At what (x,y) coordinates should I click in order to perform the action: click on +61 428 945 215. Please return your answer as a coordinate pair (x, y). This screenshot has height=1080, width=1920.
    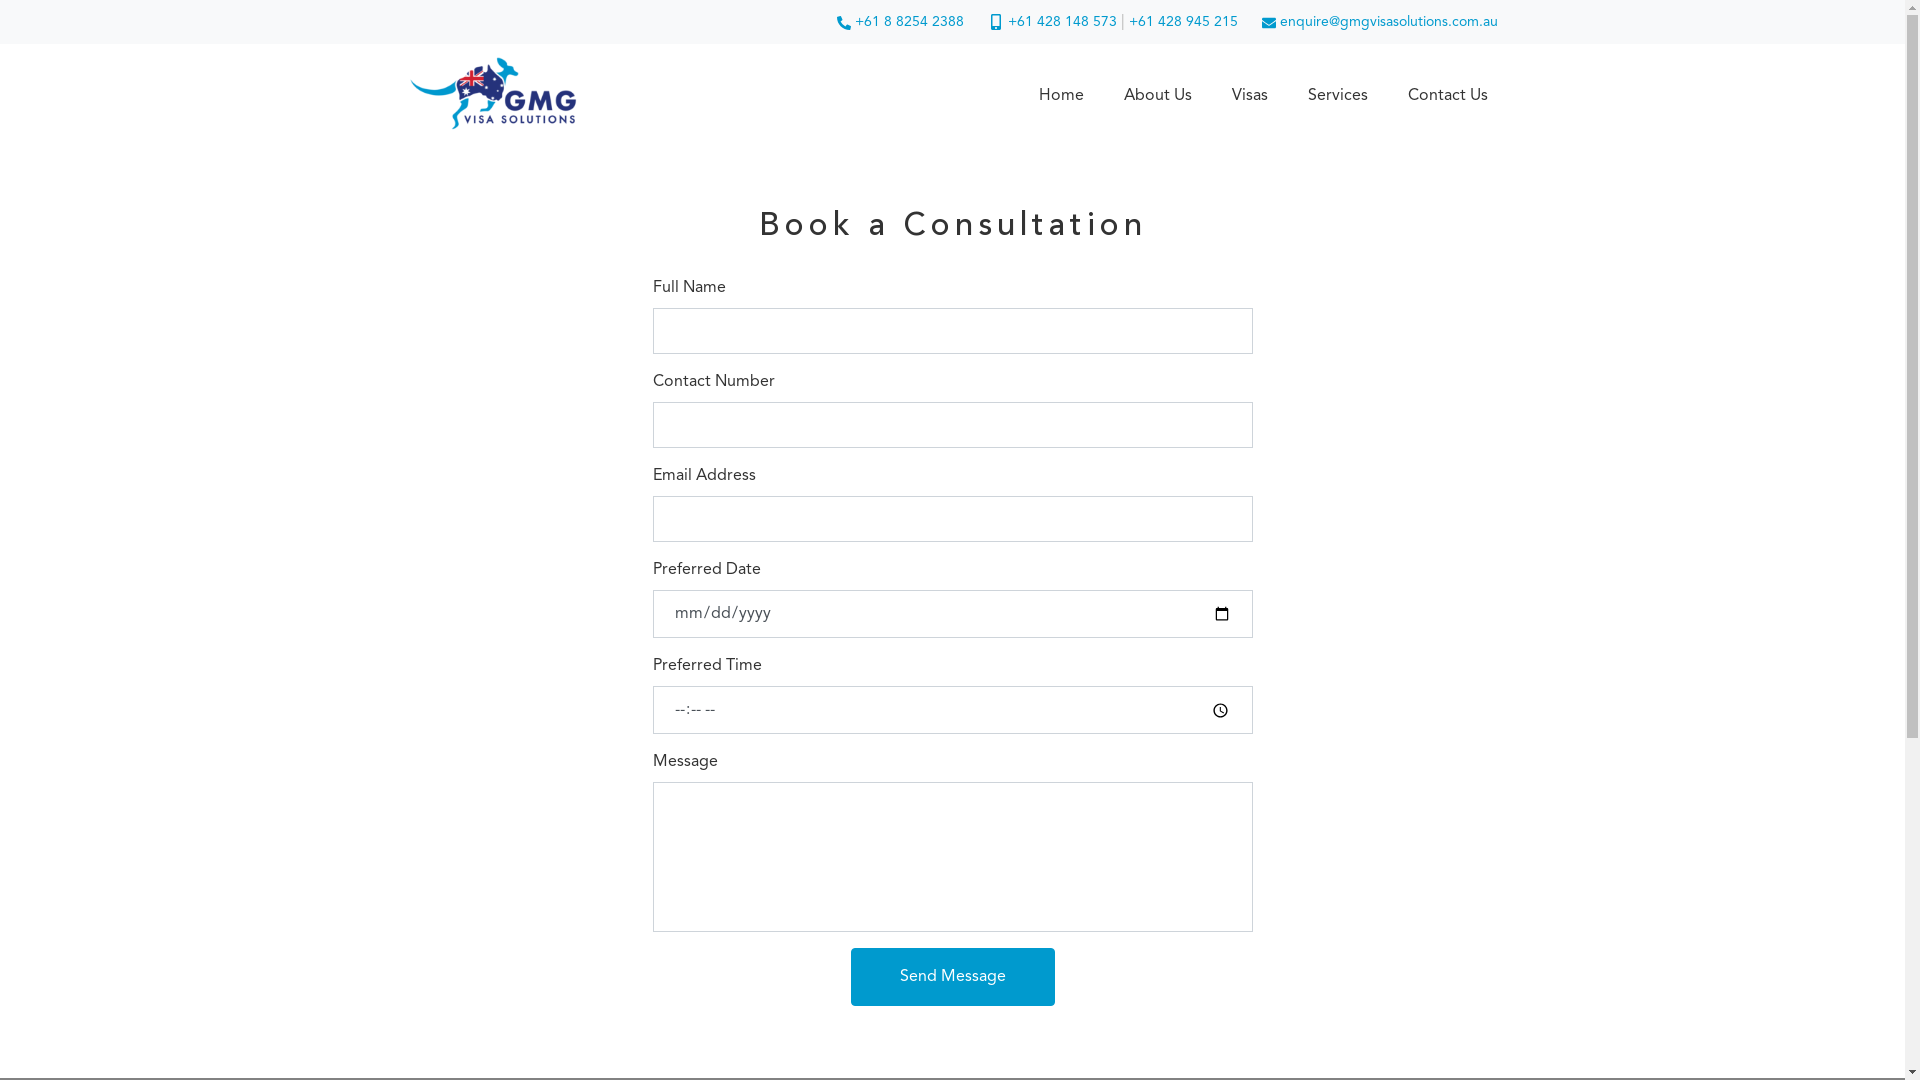
    Looking at the image, I should click on (1184, 22).